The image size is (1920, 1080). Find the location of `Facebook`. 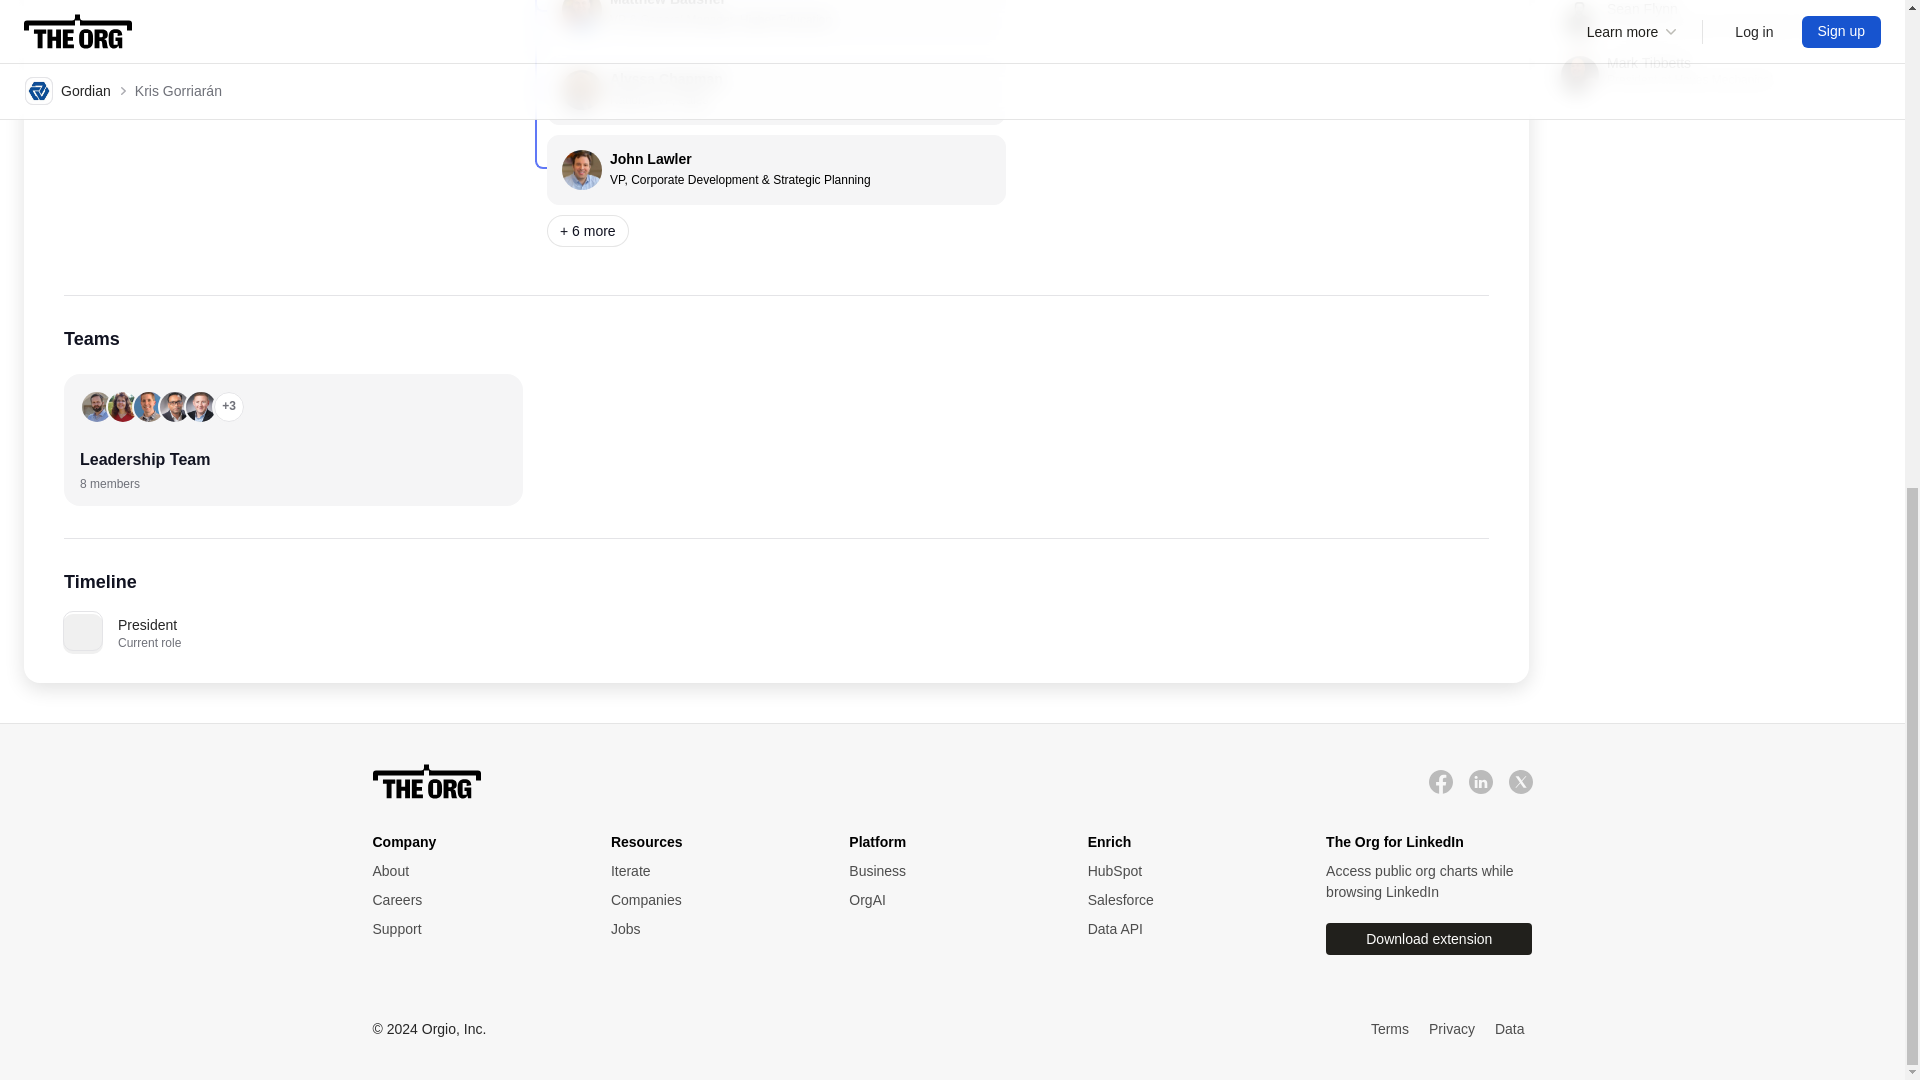

Facebook is located at coordinates (709, 900).